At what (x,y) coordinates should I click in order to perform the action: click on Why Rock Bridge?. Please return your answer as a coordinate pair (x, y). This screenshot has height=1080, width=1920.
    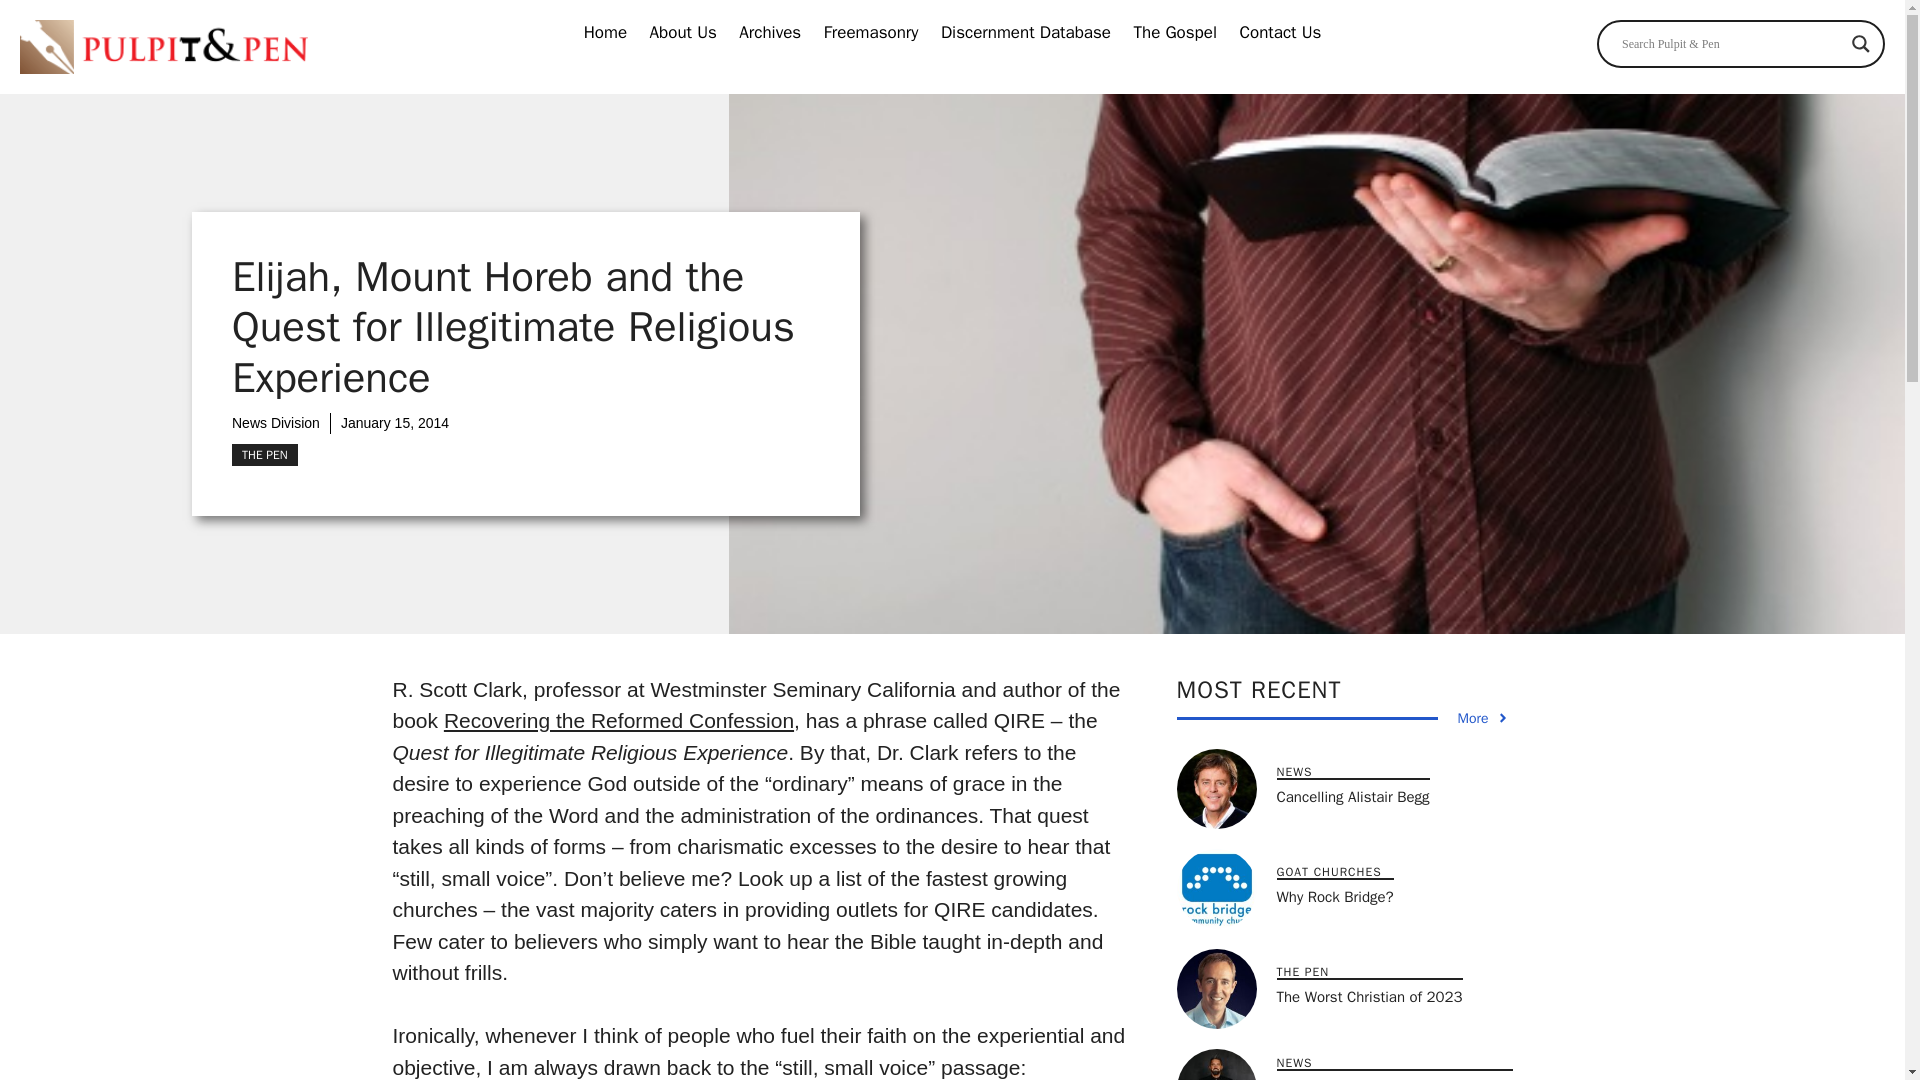
    Looking at the image, I should click on (1334, 896).